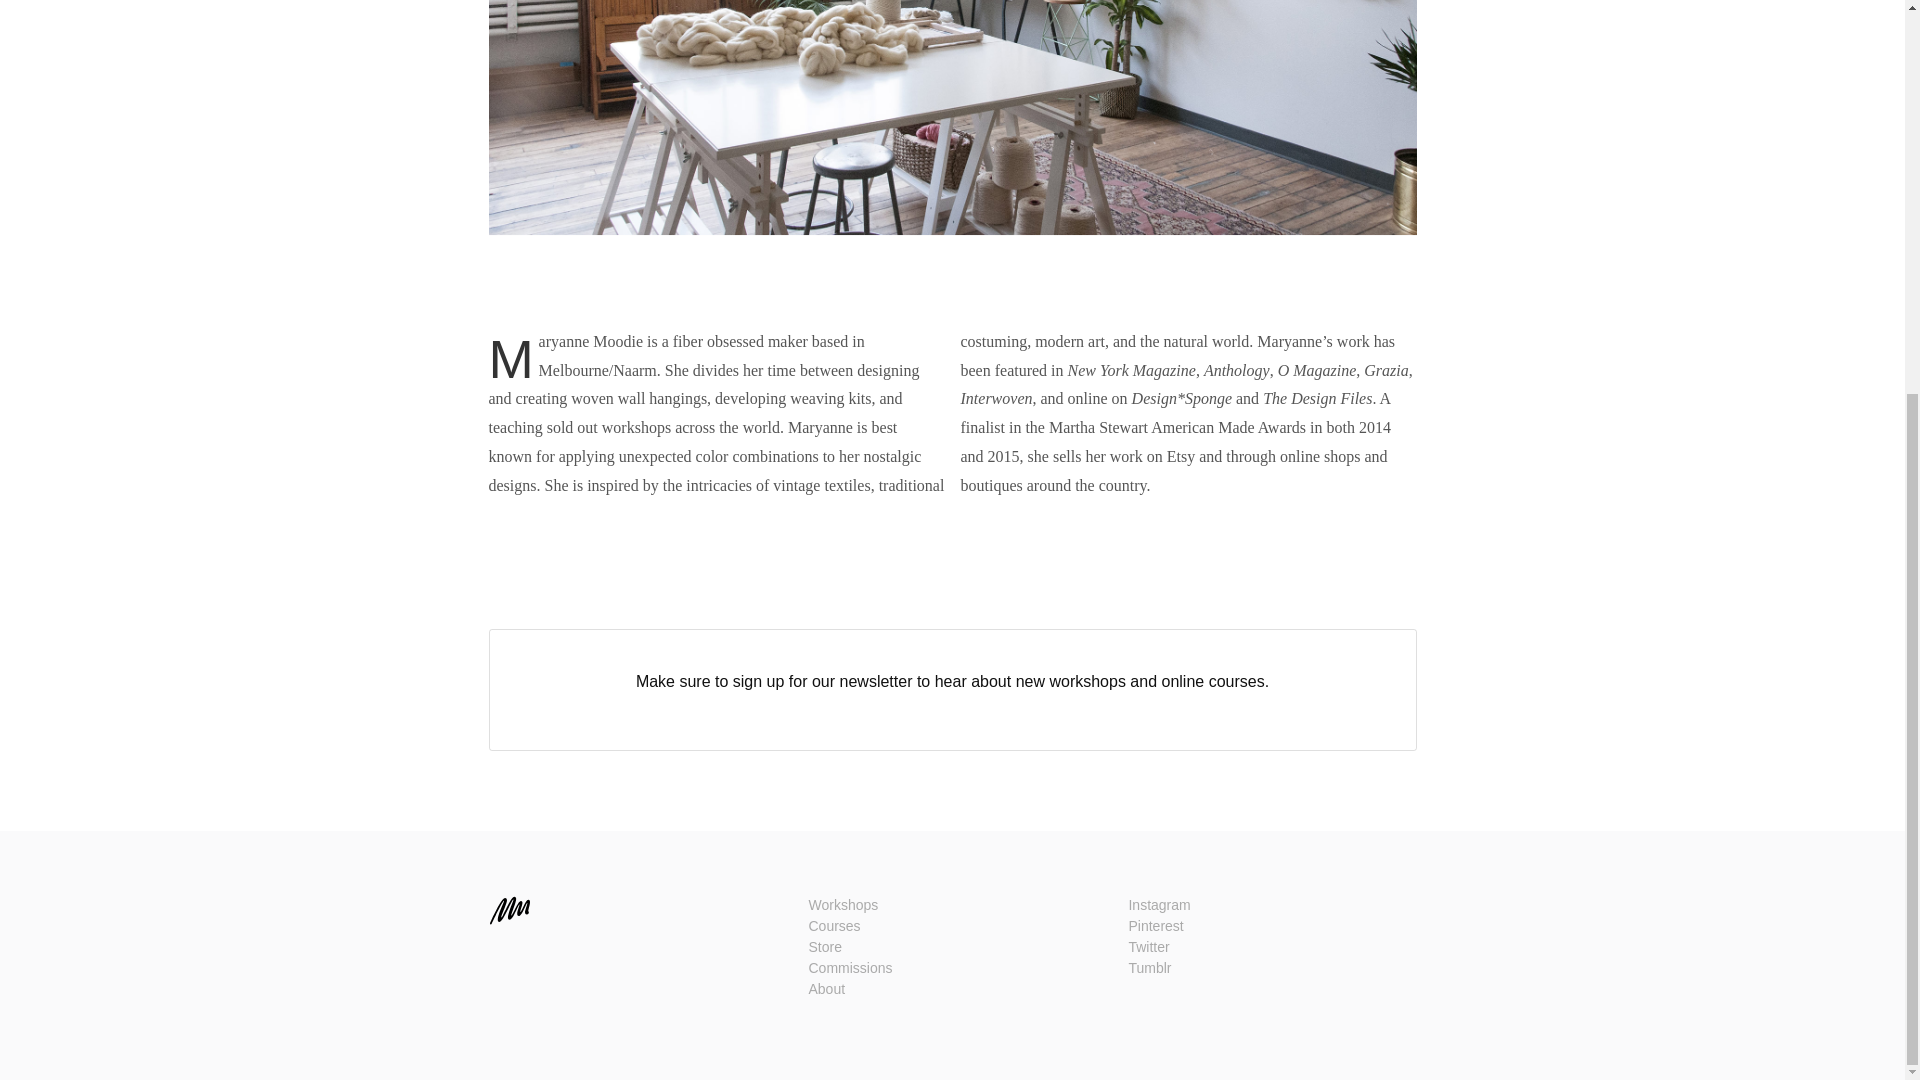  What do you see at coordinates (824, 946) in the screenshot?
I see `Store` at bounding box center [824, 946].